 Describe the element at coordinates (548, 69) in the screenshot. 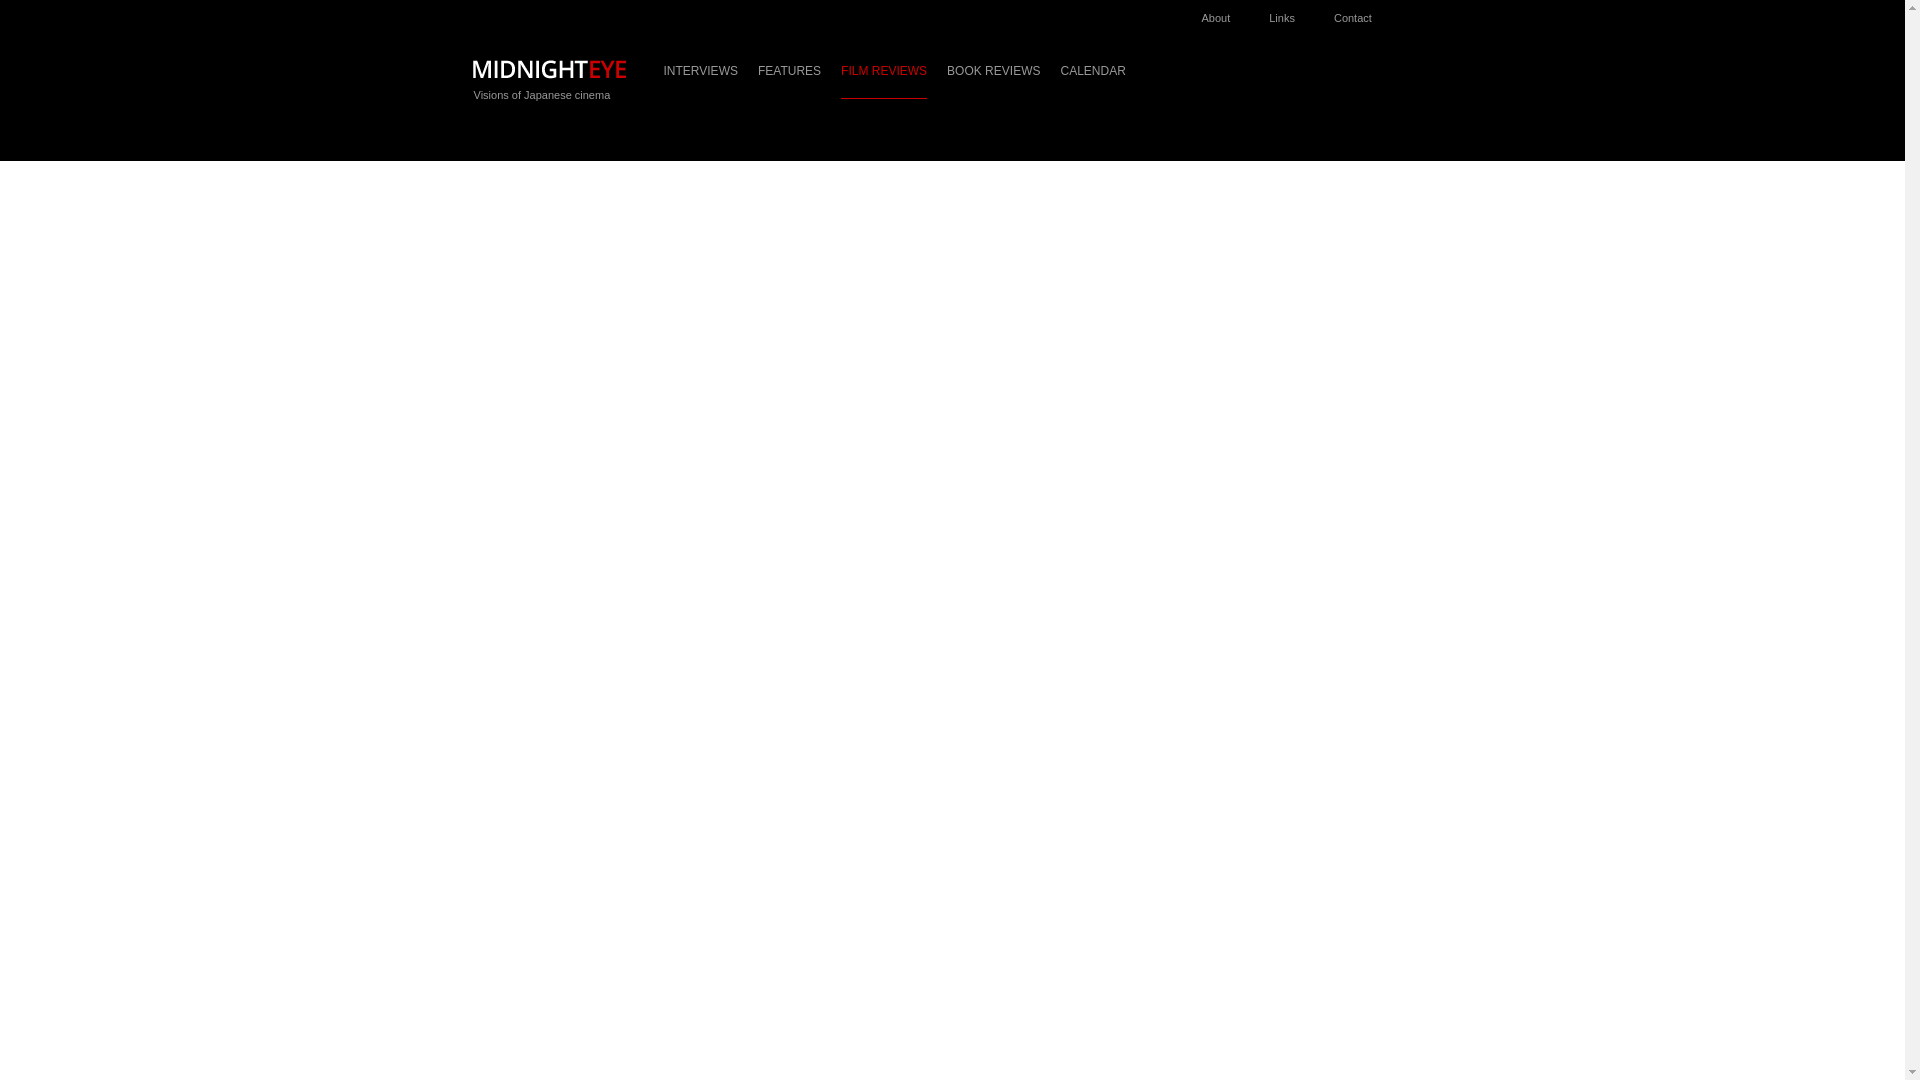

I see `Midnight Eye` at that location.